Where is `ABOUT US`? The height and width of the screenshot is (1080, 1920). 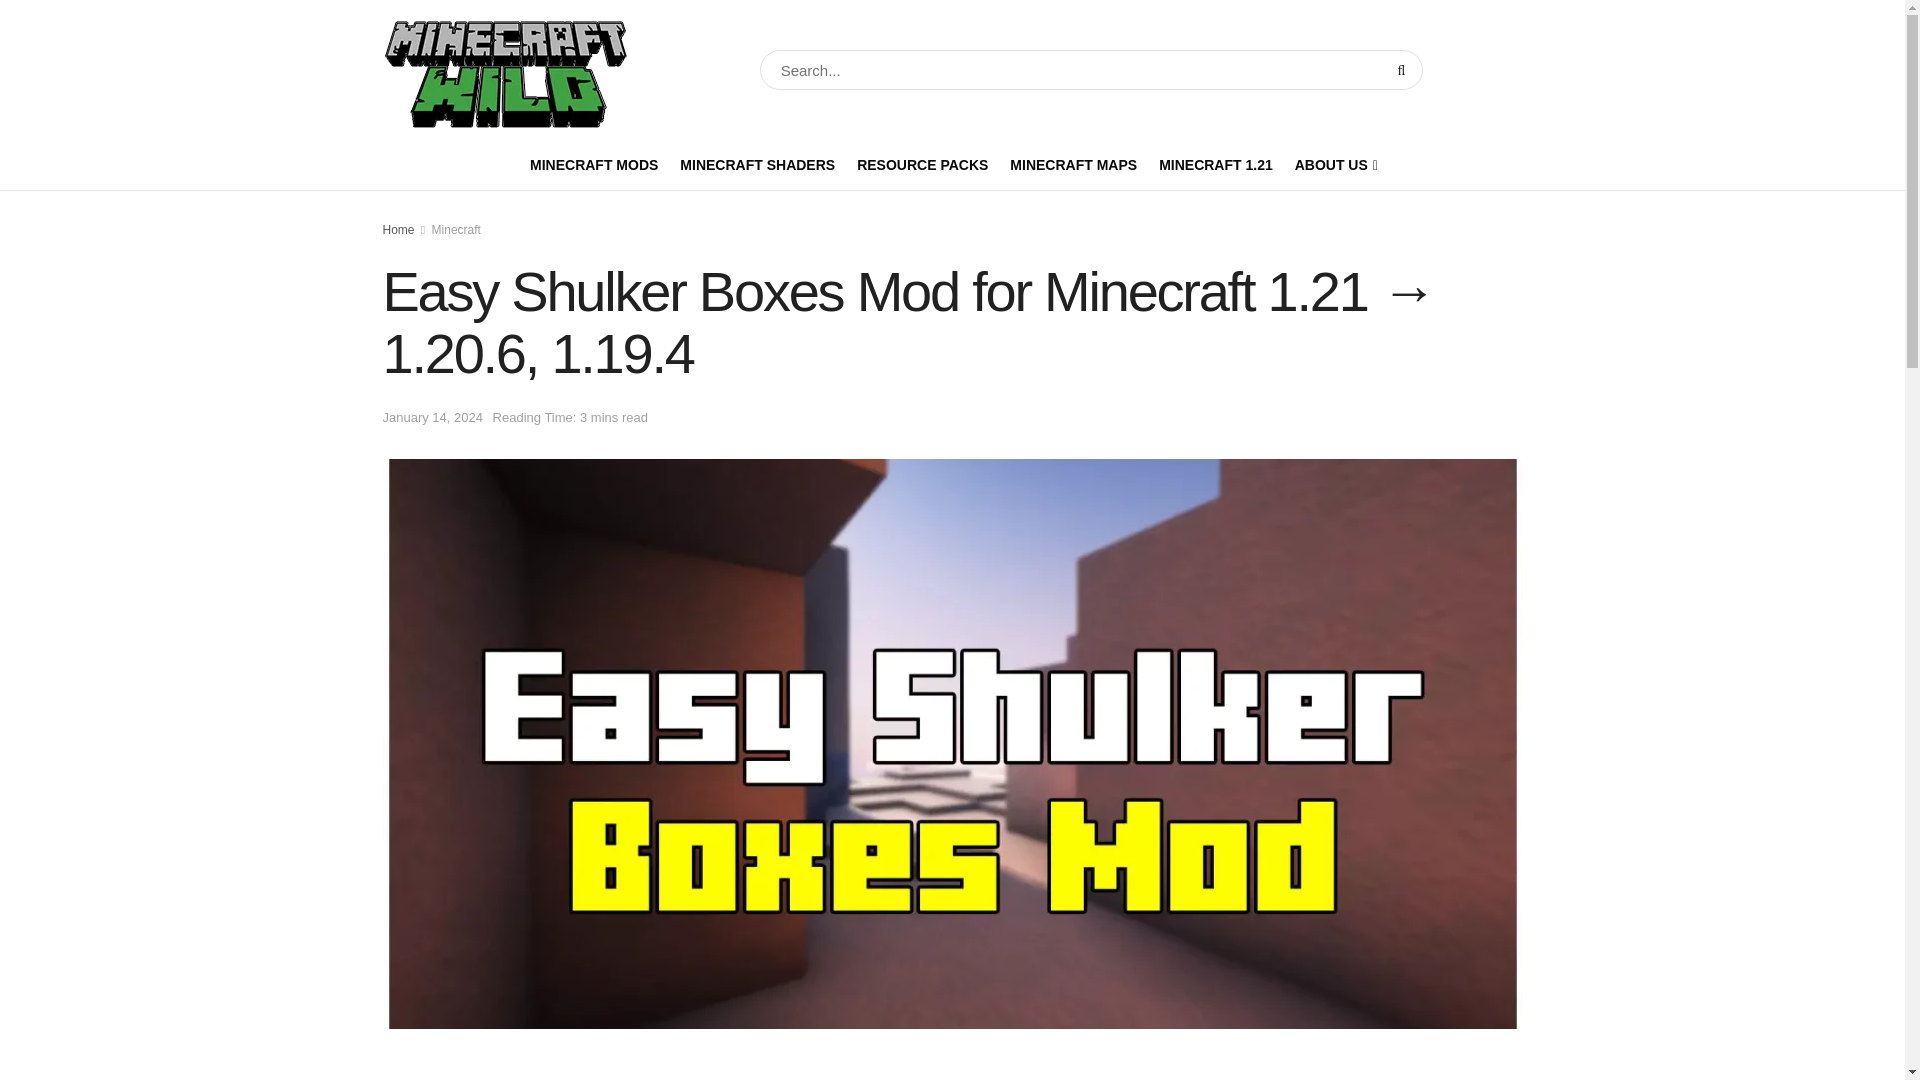 ABOUT US is located at coordinates (1334, 165).